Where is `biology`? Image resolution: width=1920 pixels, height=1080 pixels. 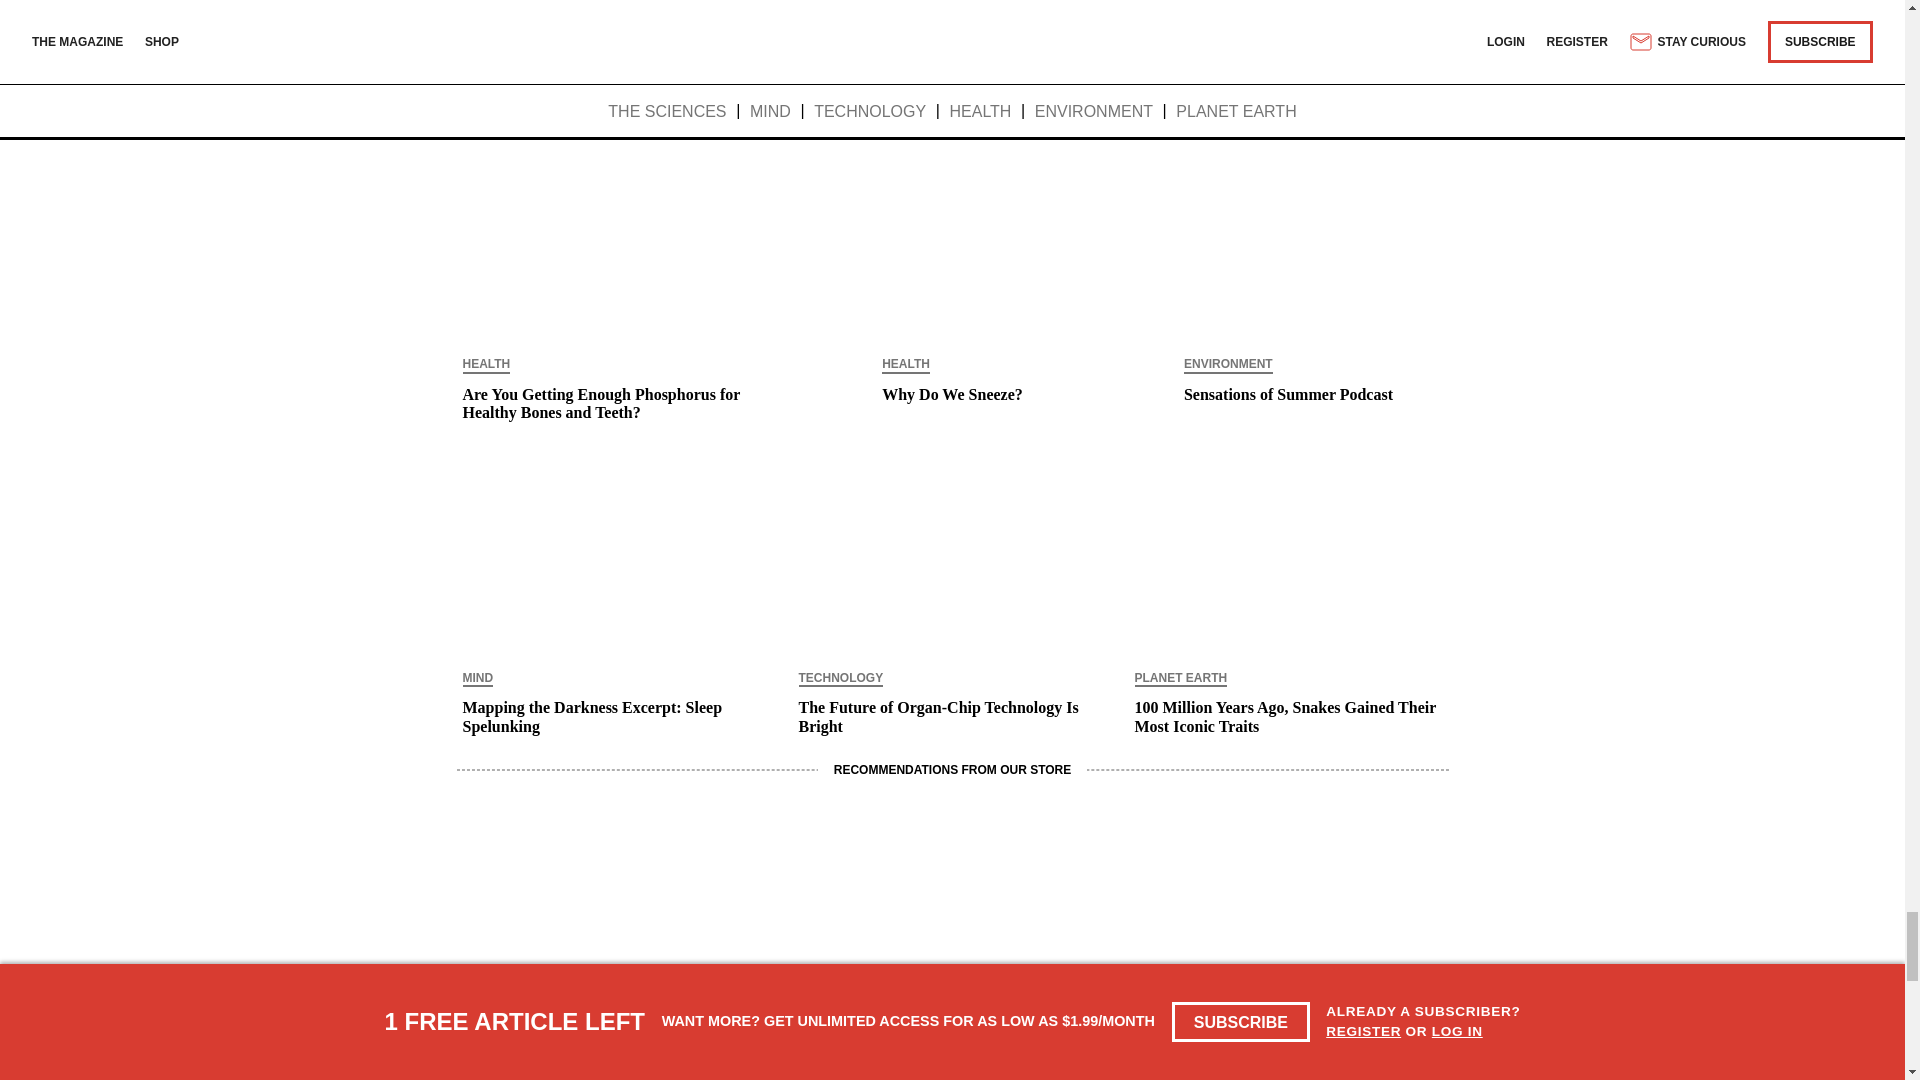
biology is located at coordinates (576, 59).